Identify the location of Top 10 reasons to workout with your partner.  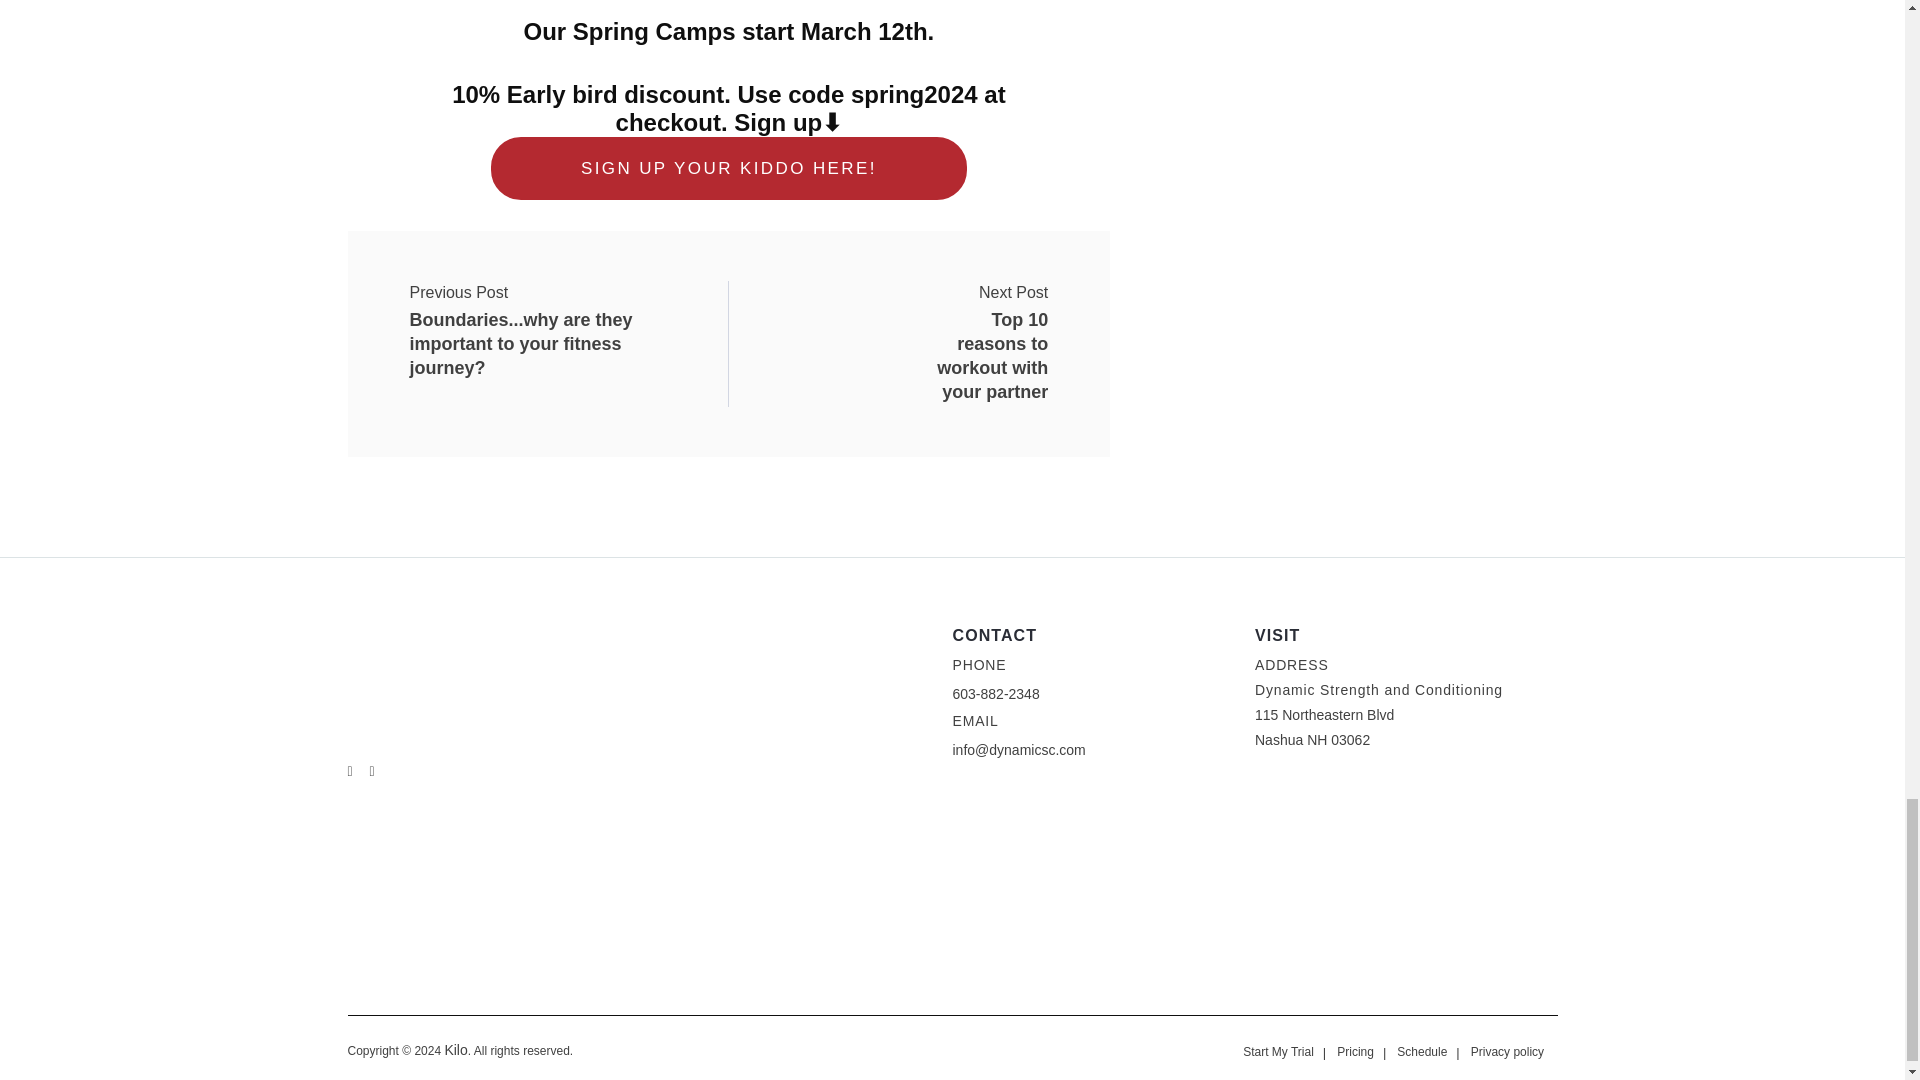
(968, 306).